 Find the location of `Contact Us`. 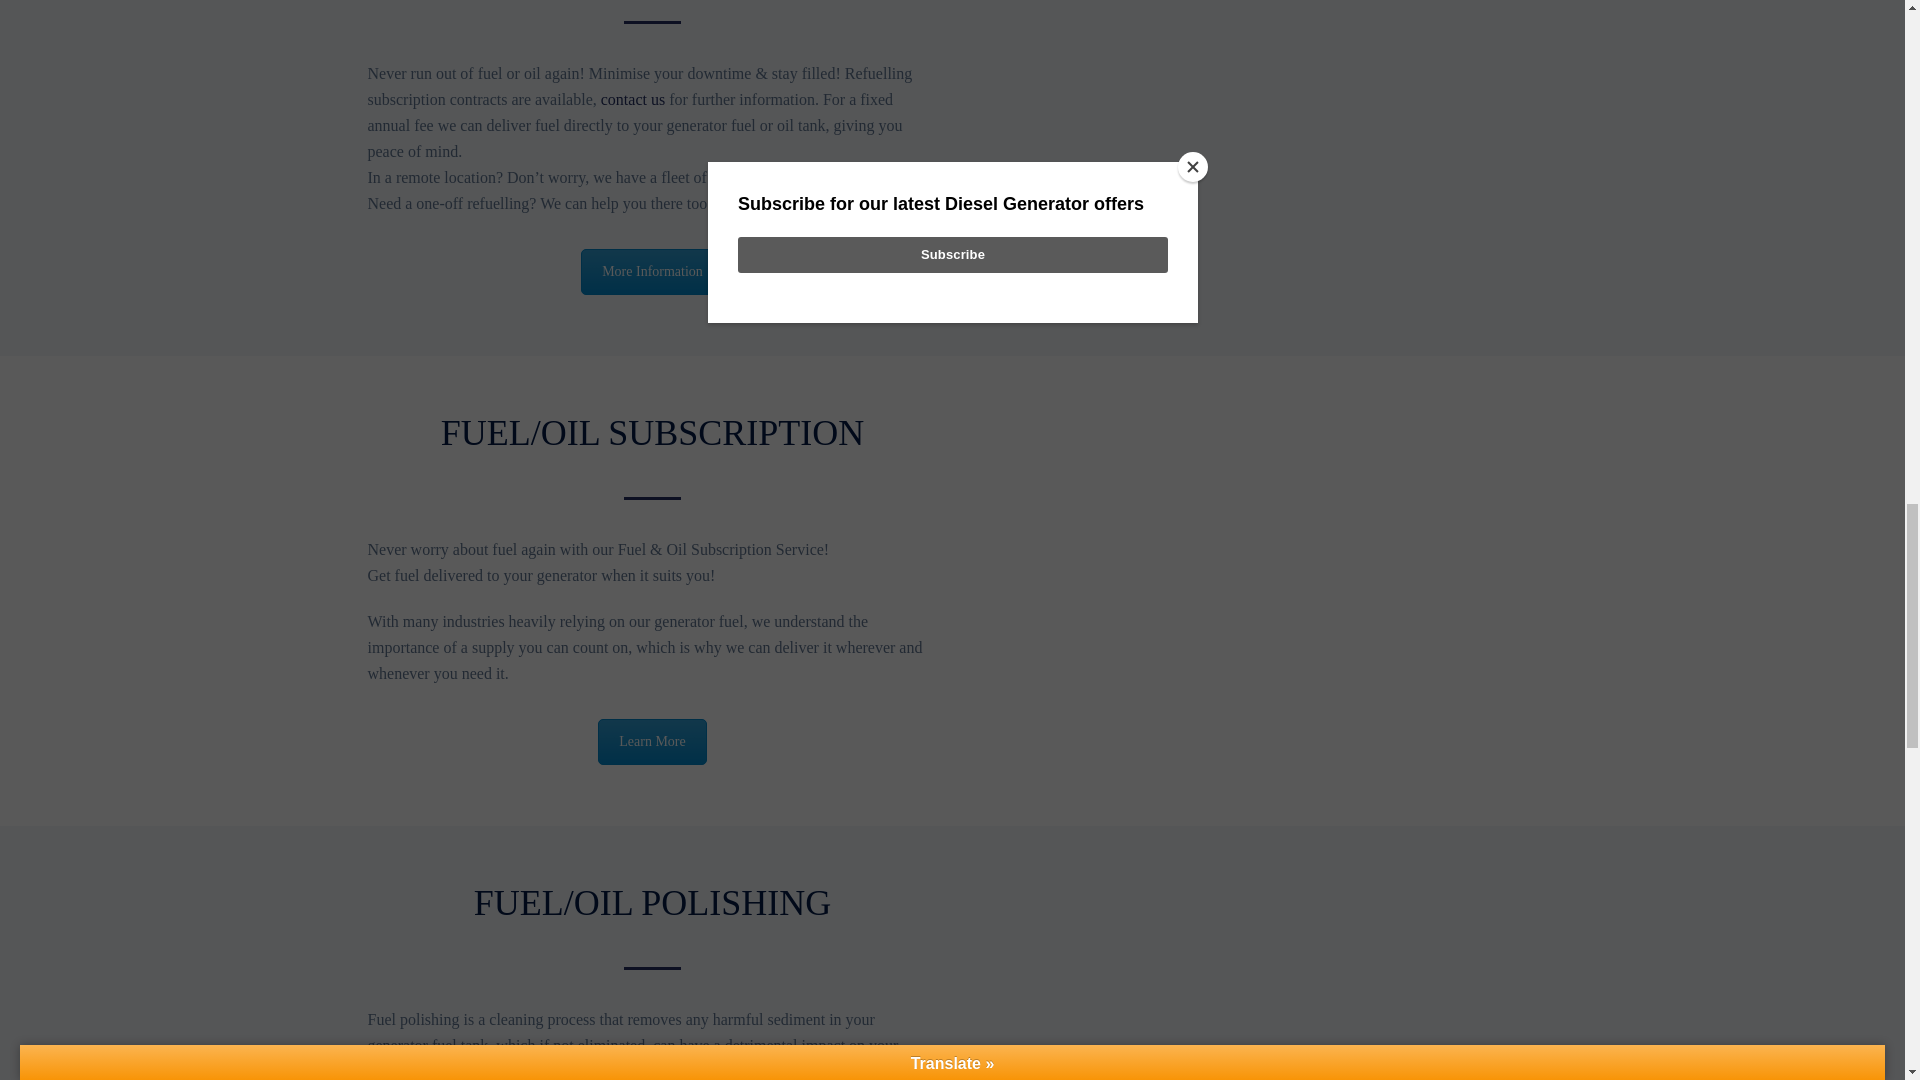

Contact Us is located at coordinates (652, 272).